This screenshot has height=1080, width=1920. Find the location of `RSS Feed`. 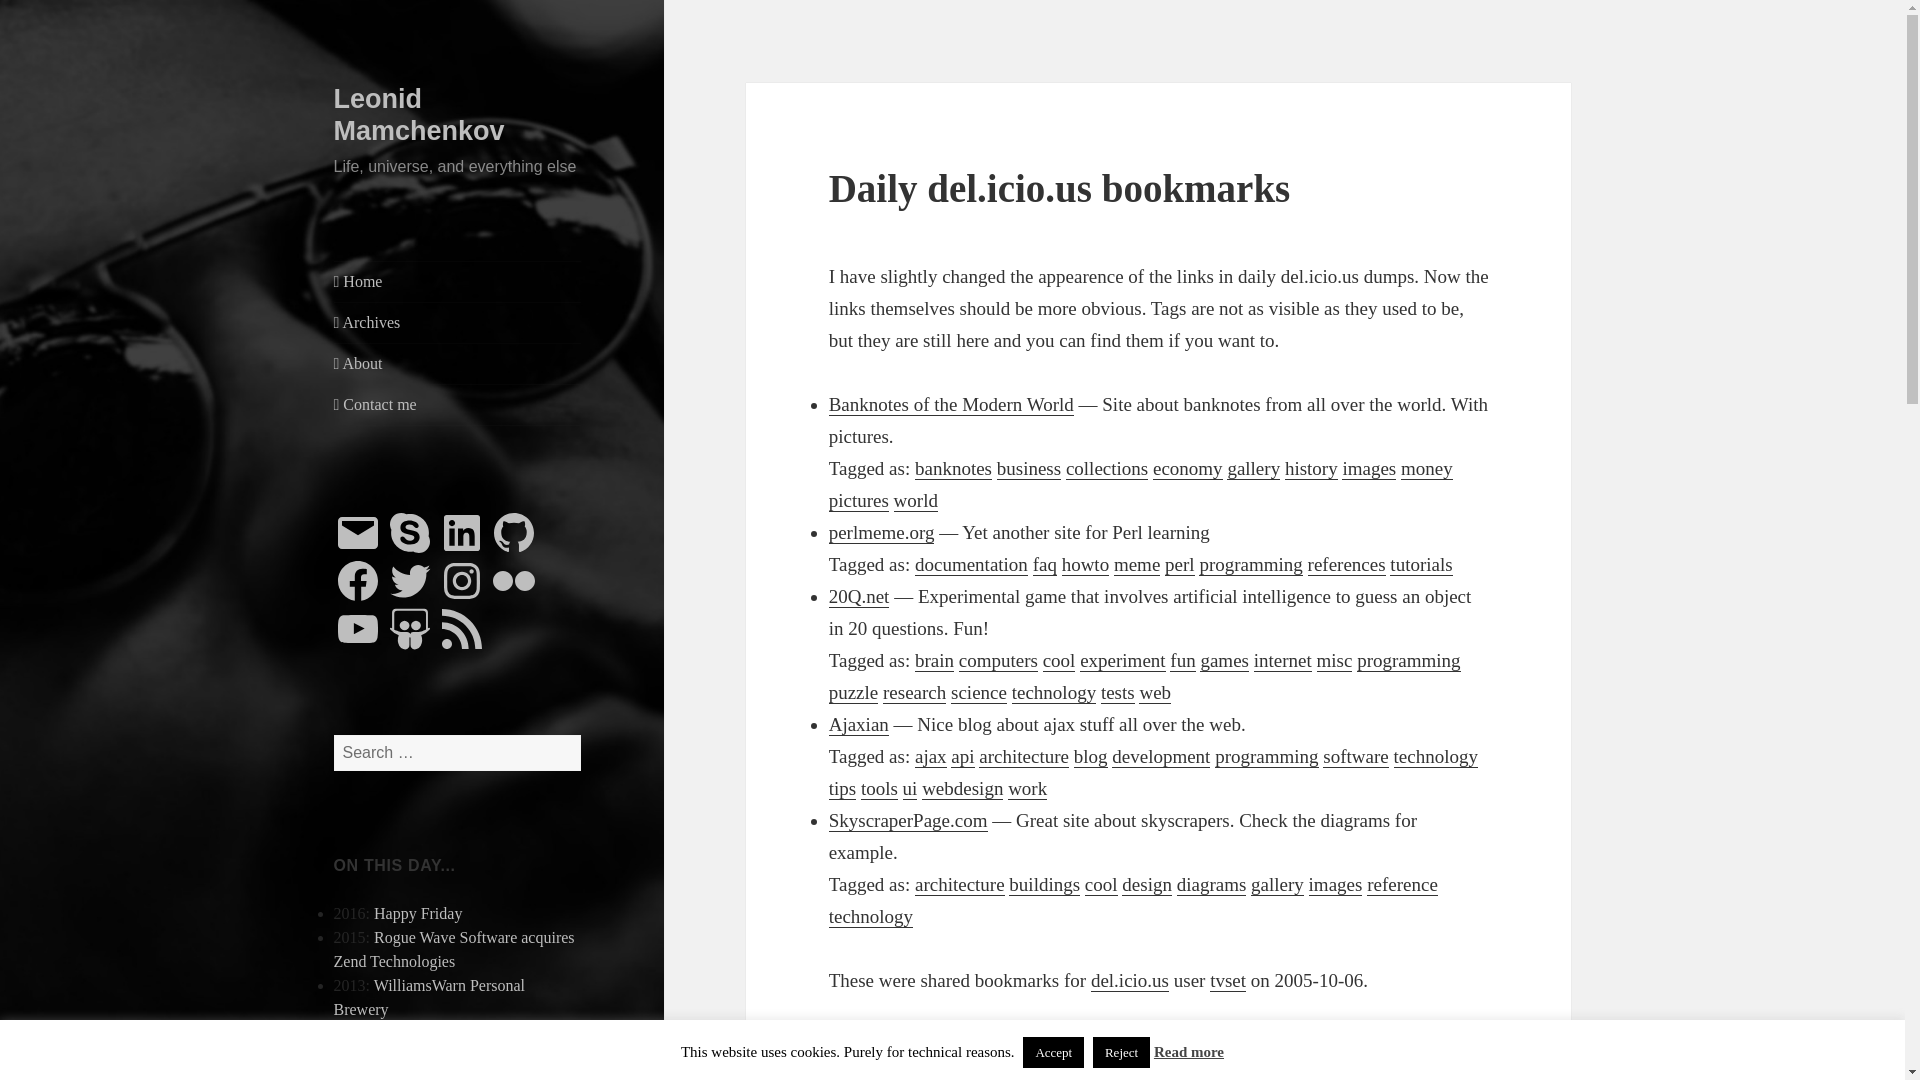

RSS Feed is located at coordinates (461, 628).